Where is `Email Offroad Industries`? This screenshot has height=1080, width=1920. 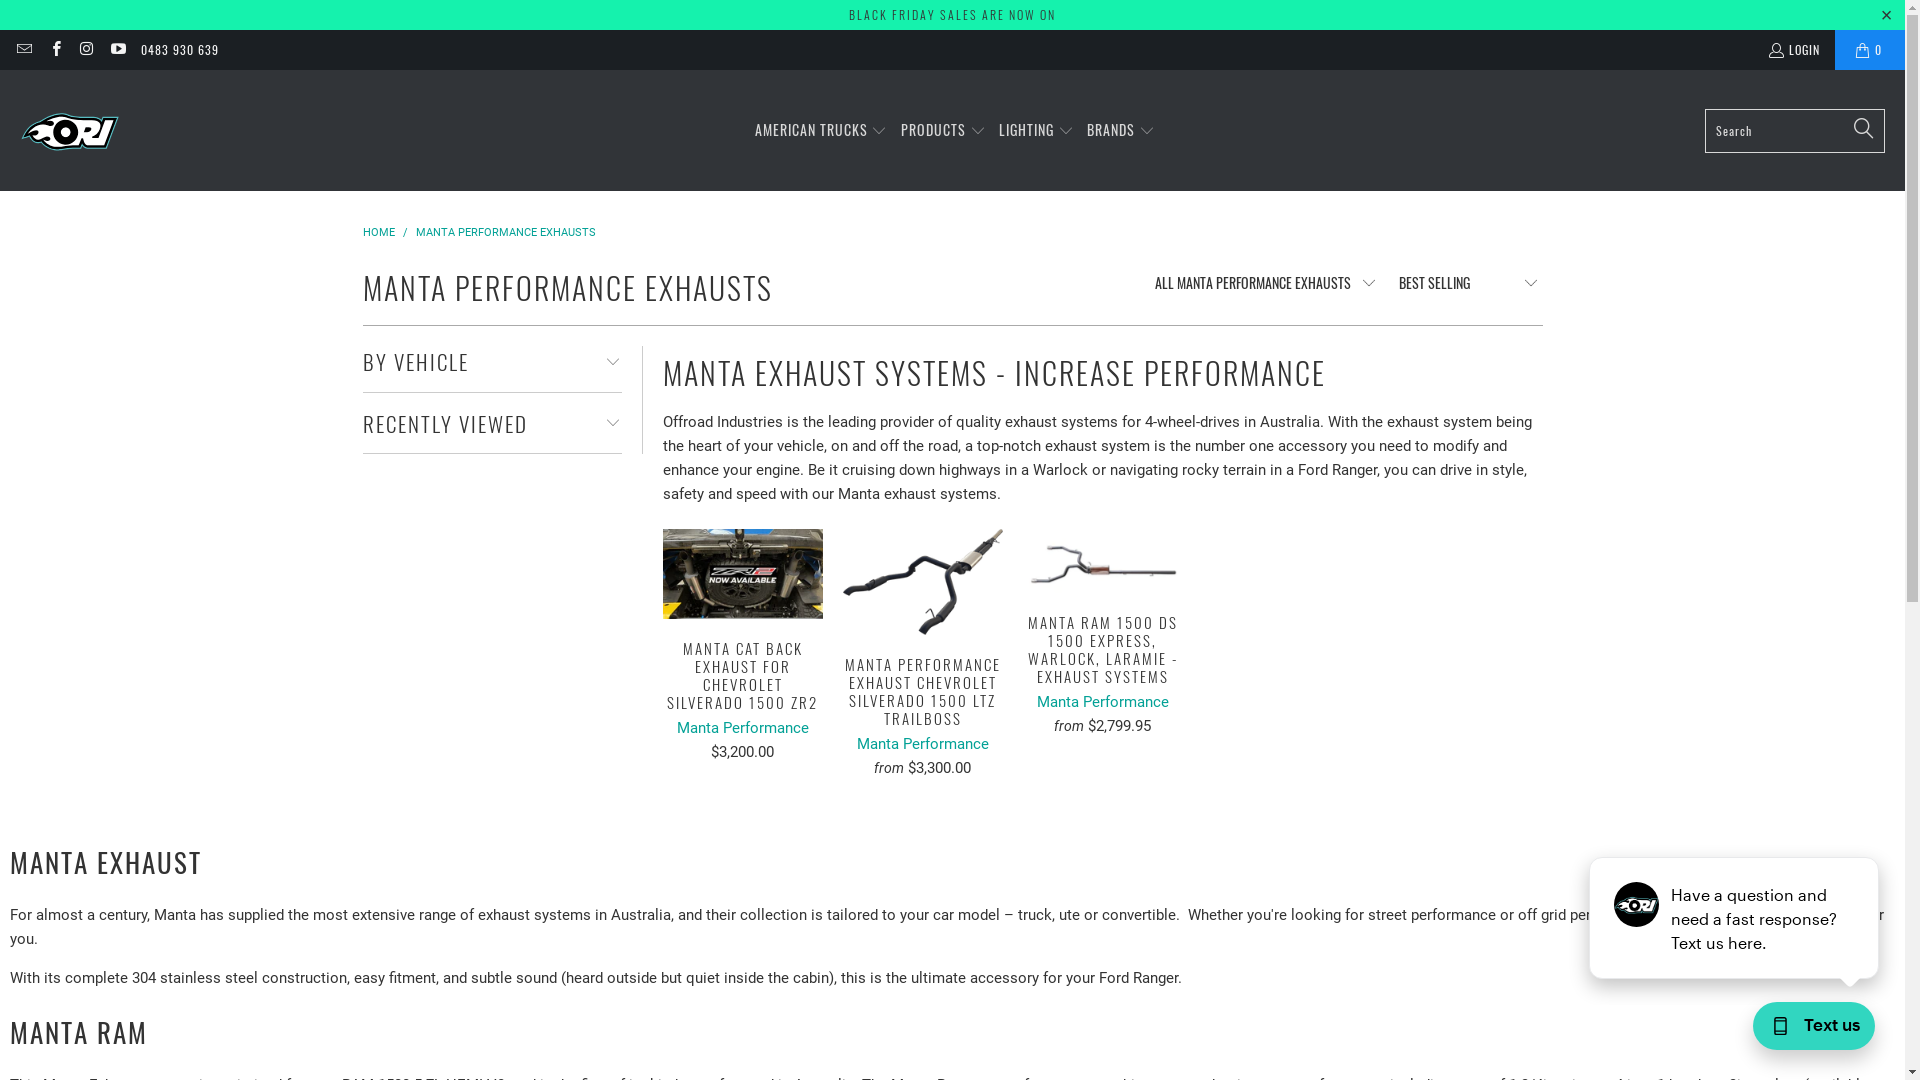
Email Offroad Industries is located at coordinates (24, 50).